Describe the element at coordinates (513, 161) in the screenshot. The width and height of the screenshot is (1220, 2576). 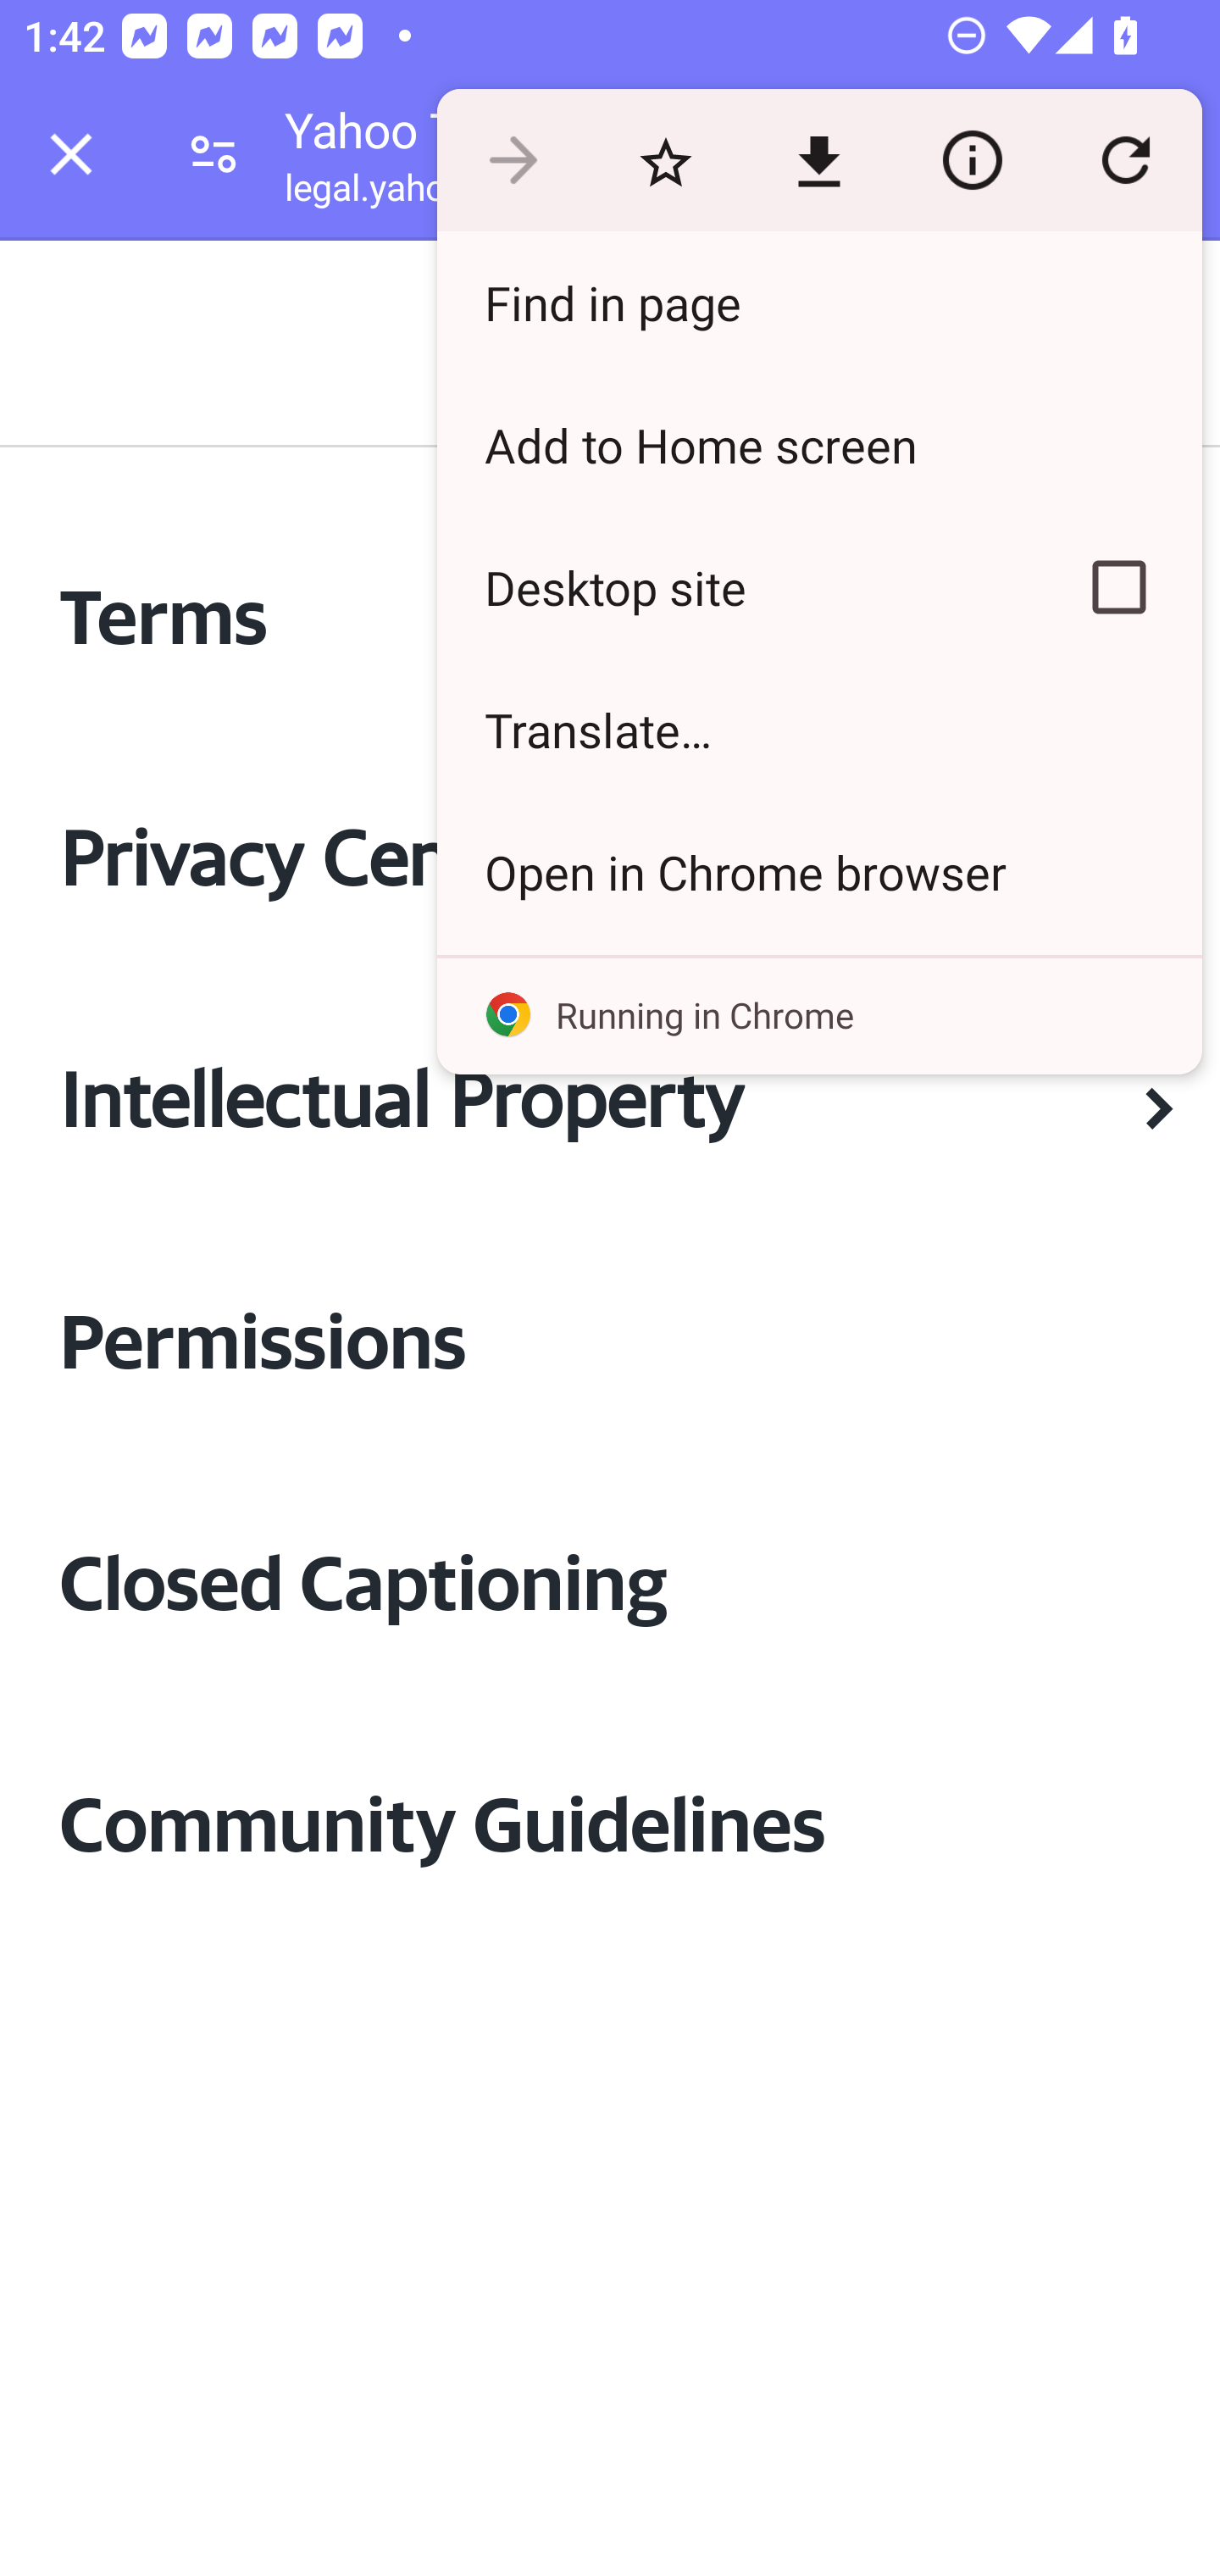
I see `Go forward` at that location.